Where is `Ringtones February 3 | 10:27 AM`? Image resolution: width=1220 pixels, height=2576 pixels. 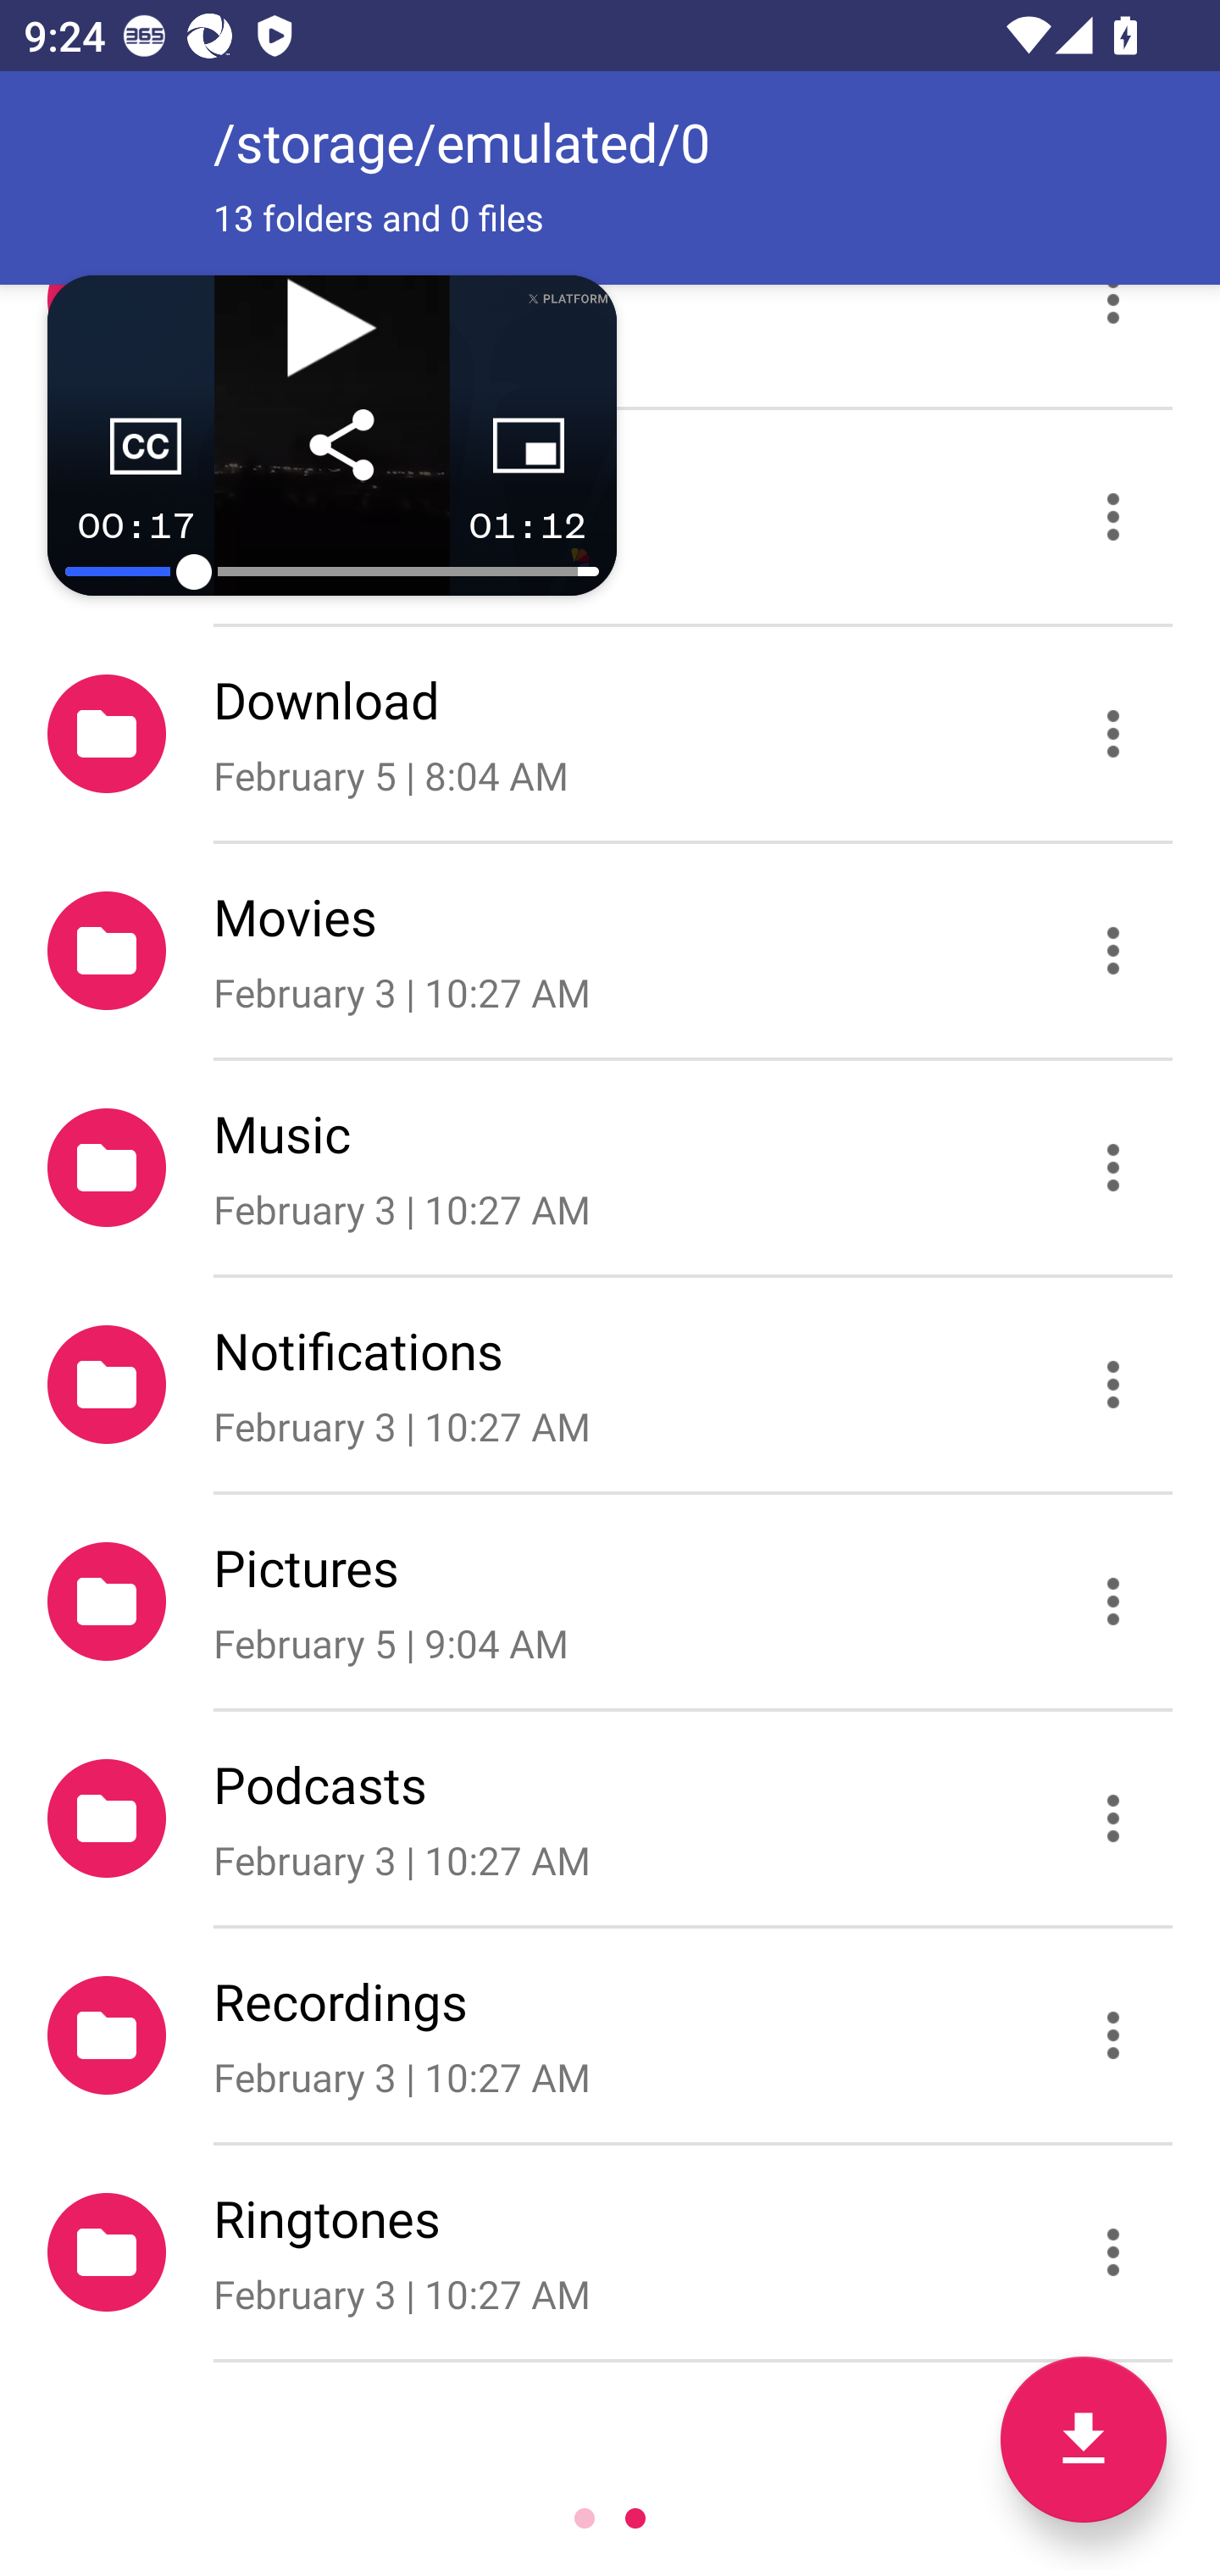 Ringtones February 3 | 10:27 AM is located at coordinates (610, 2252).